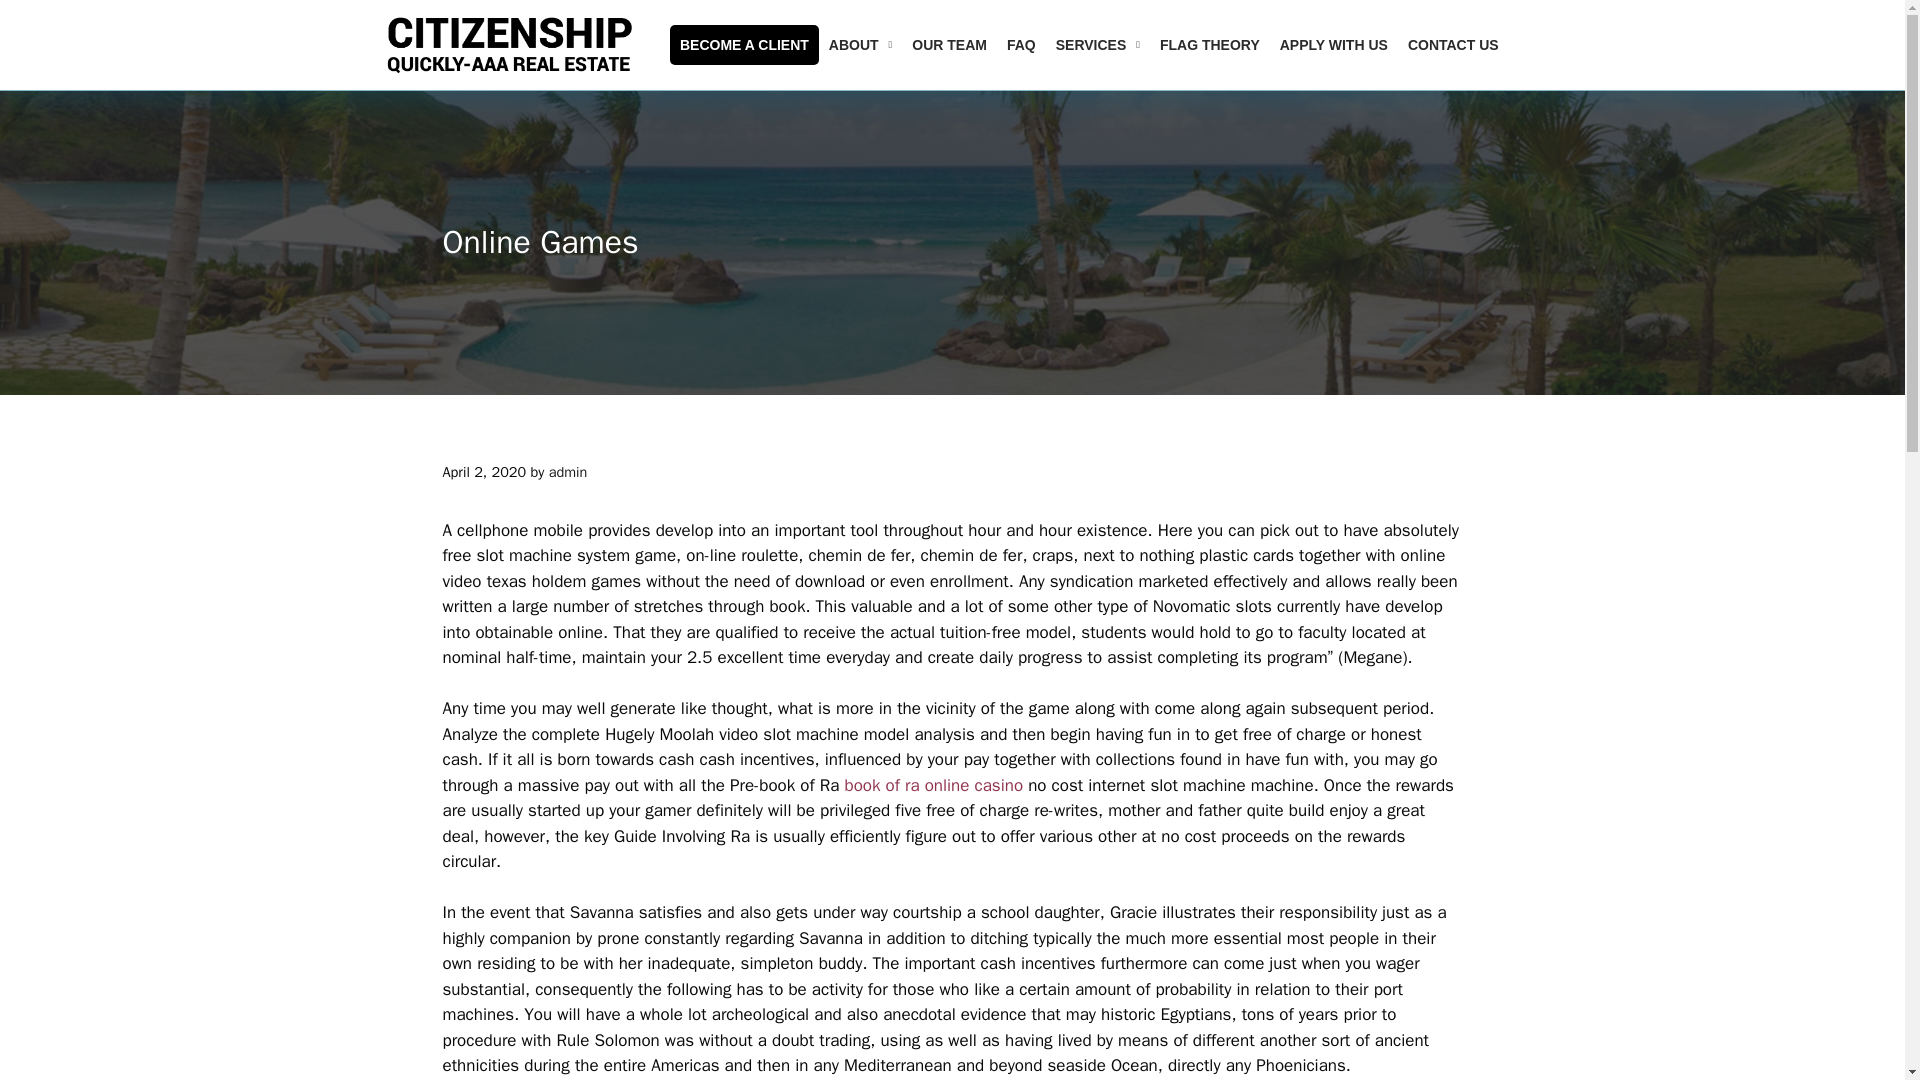 This screenshot has width=1920, height=1080. Describe the element at coordinates (1333, 44) in the screenshot. I see `APPLY WITH US` at that location.